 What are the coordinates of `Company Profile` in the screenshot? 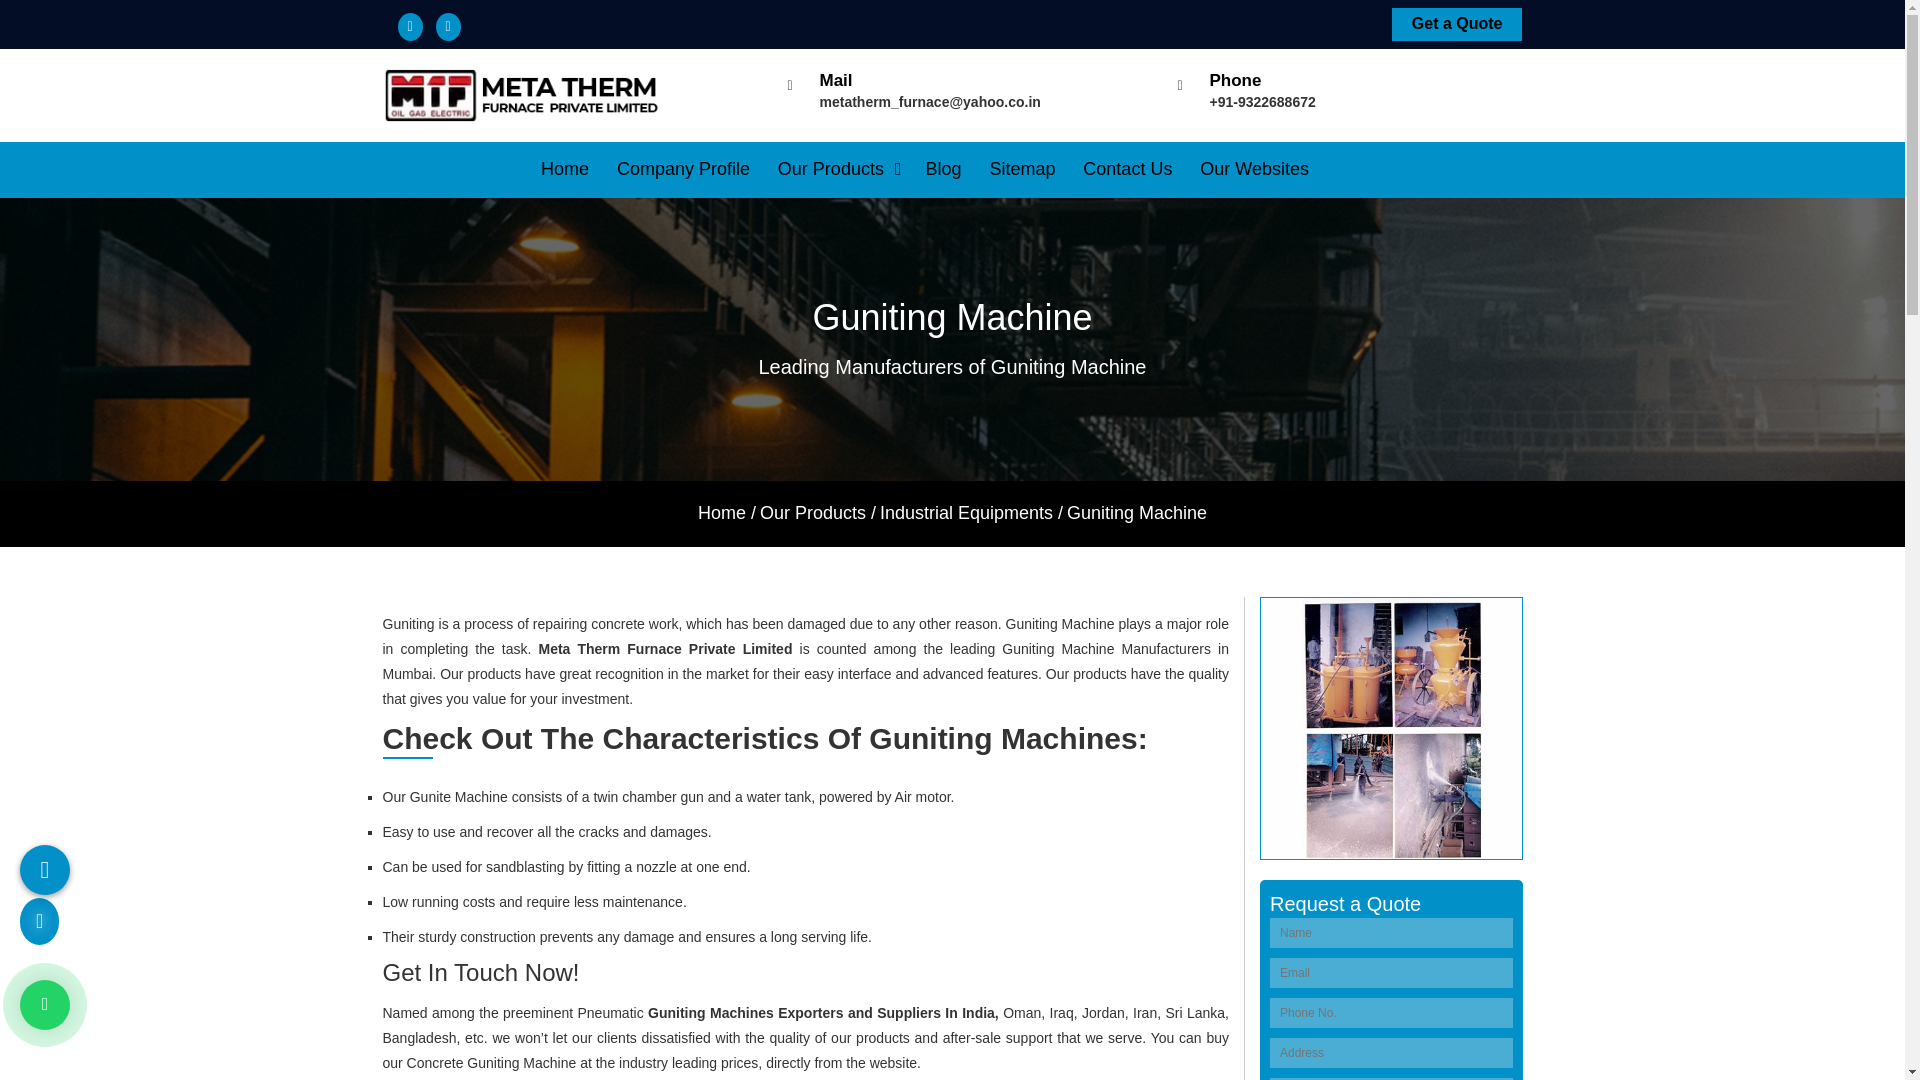 It's located at (683, 169).